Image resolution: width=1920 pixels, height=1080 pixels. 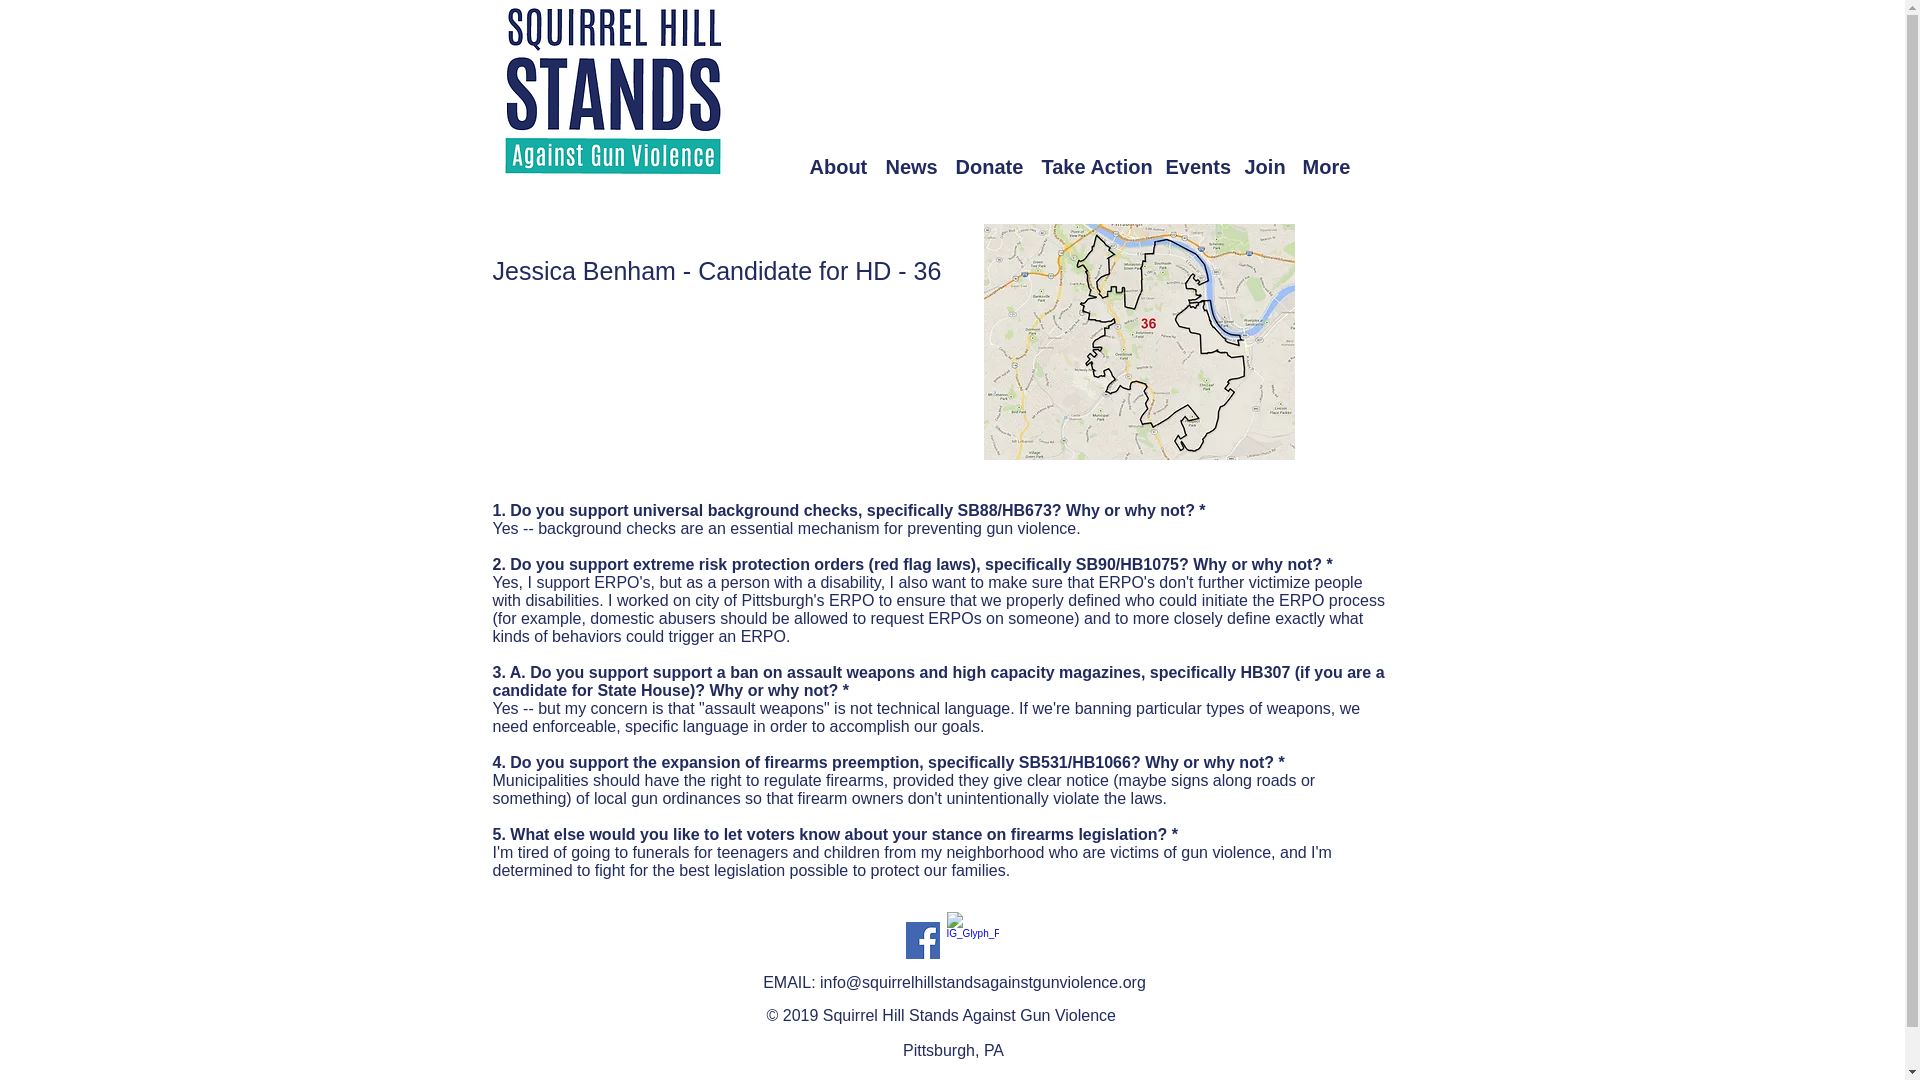 What do you see at coordinates (1094, 166) in the screenshot?
I see `Take Action` at bounding box center [1094, 166].